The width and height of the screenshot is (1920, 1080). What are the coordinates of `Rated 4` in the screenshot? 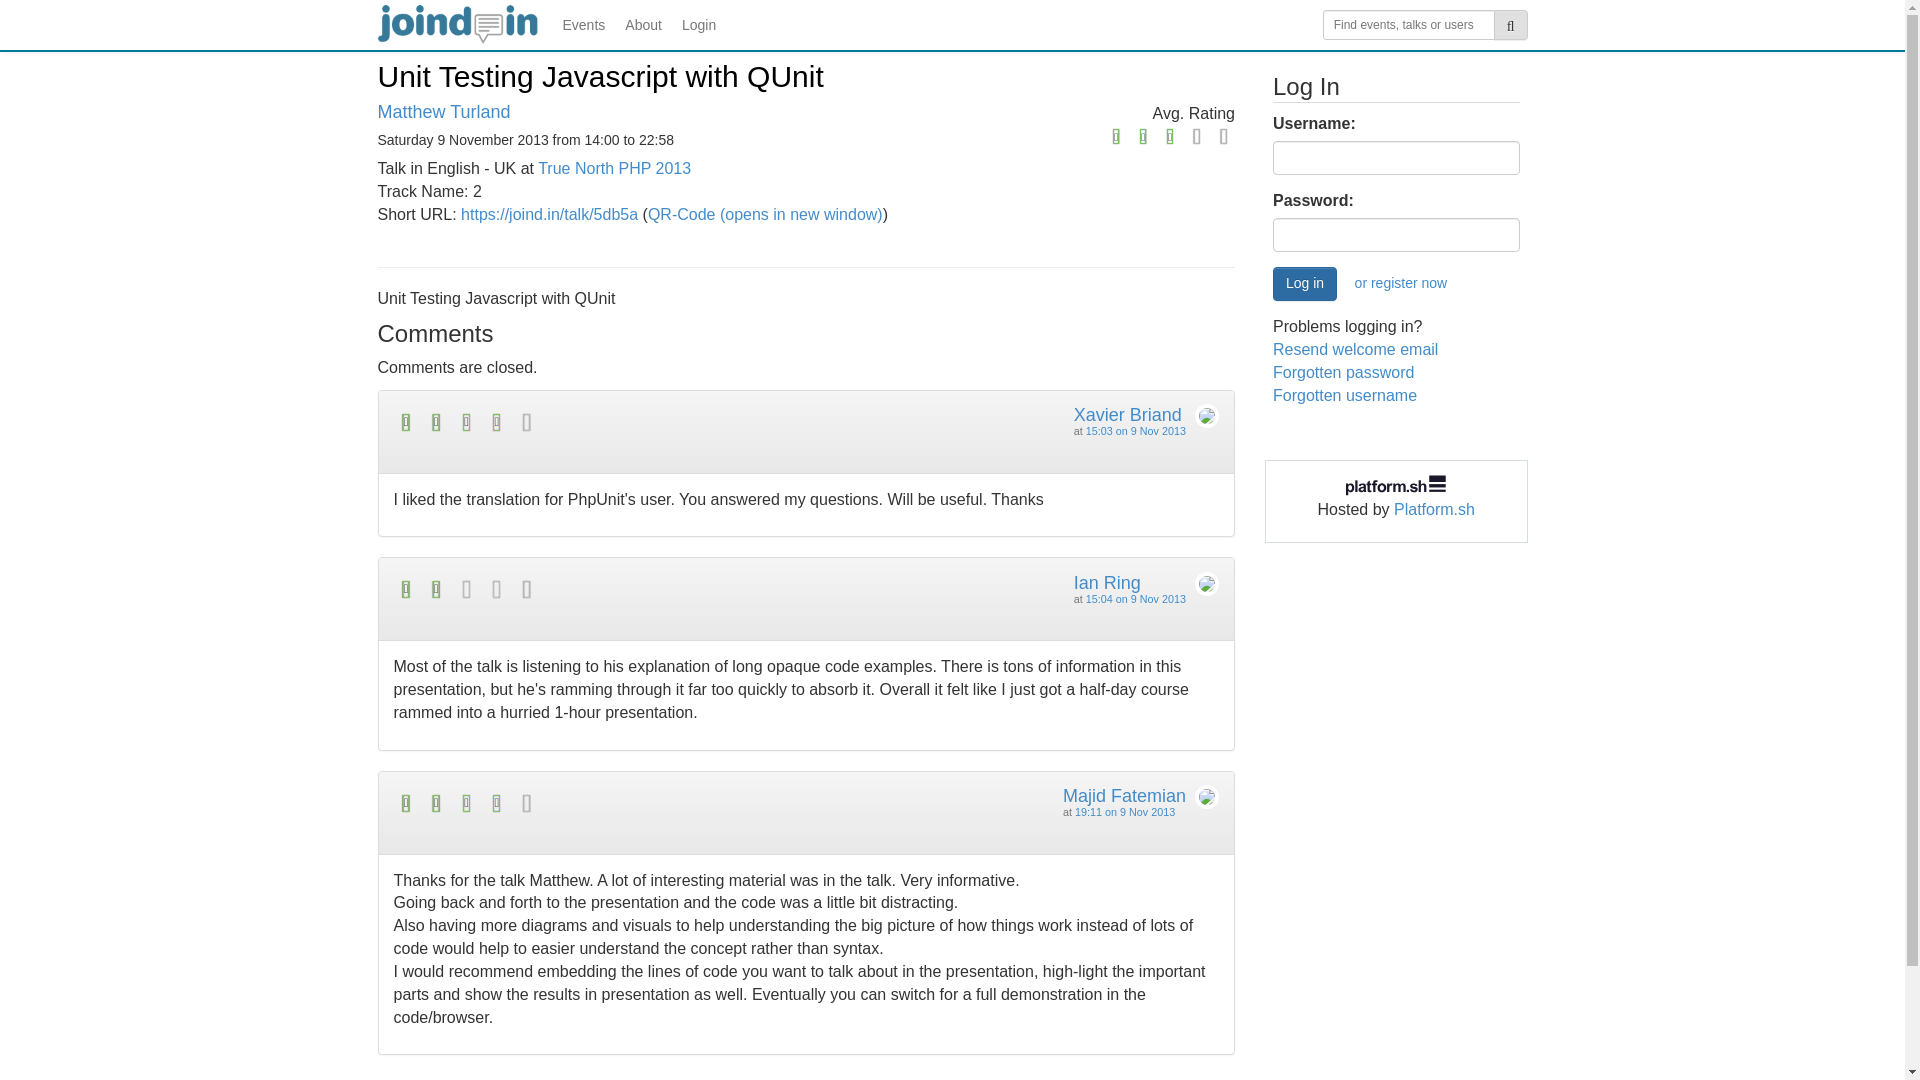 It's located at (600, 803).